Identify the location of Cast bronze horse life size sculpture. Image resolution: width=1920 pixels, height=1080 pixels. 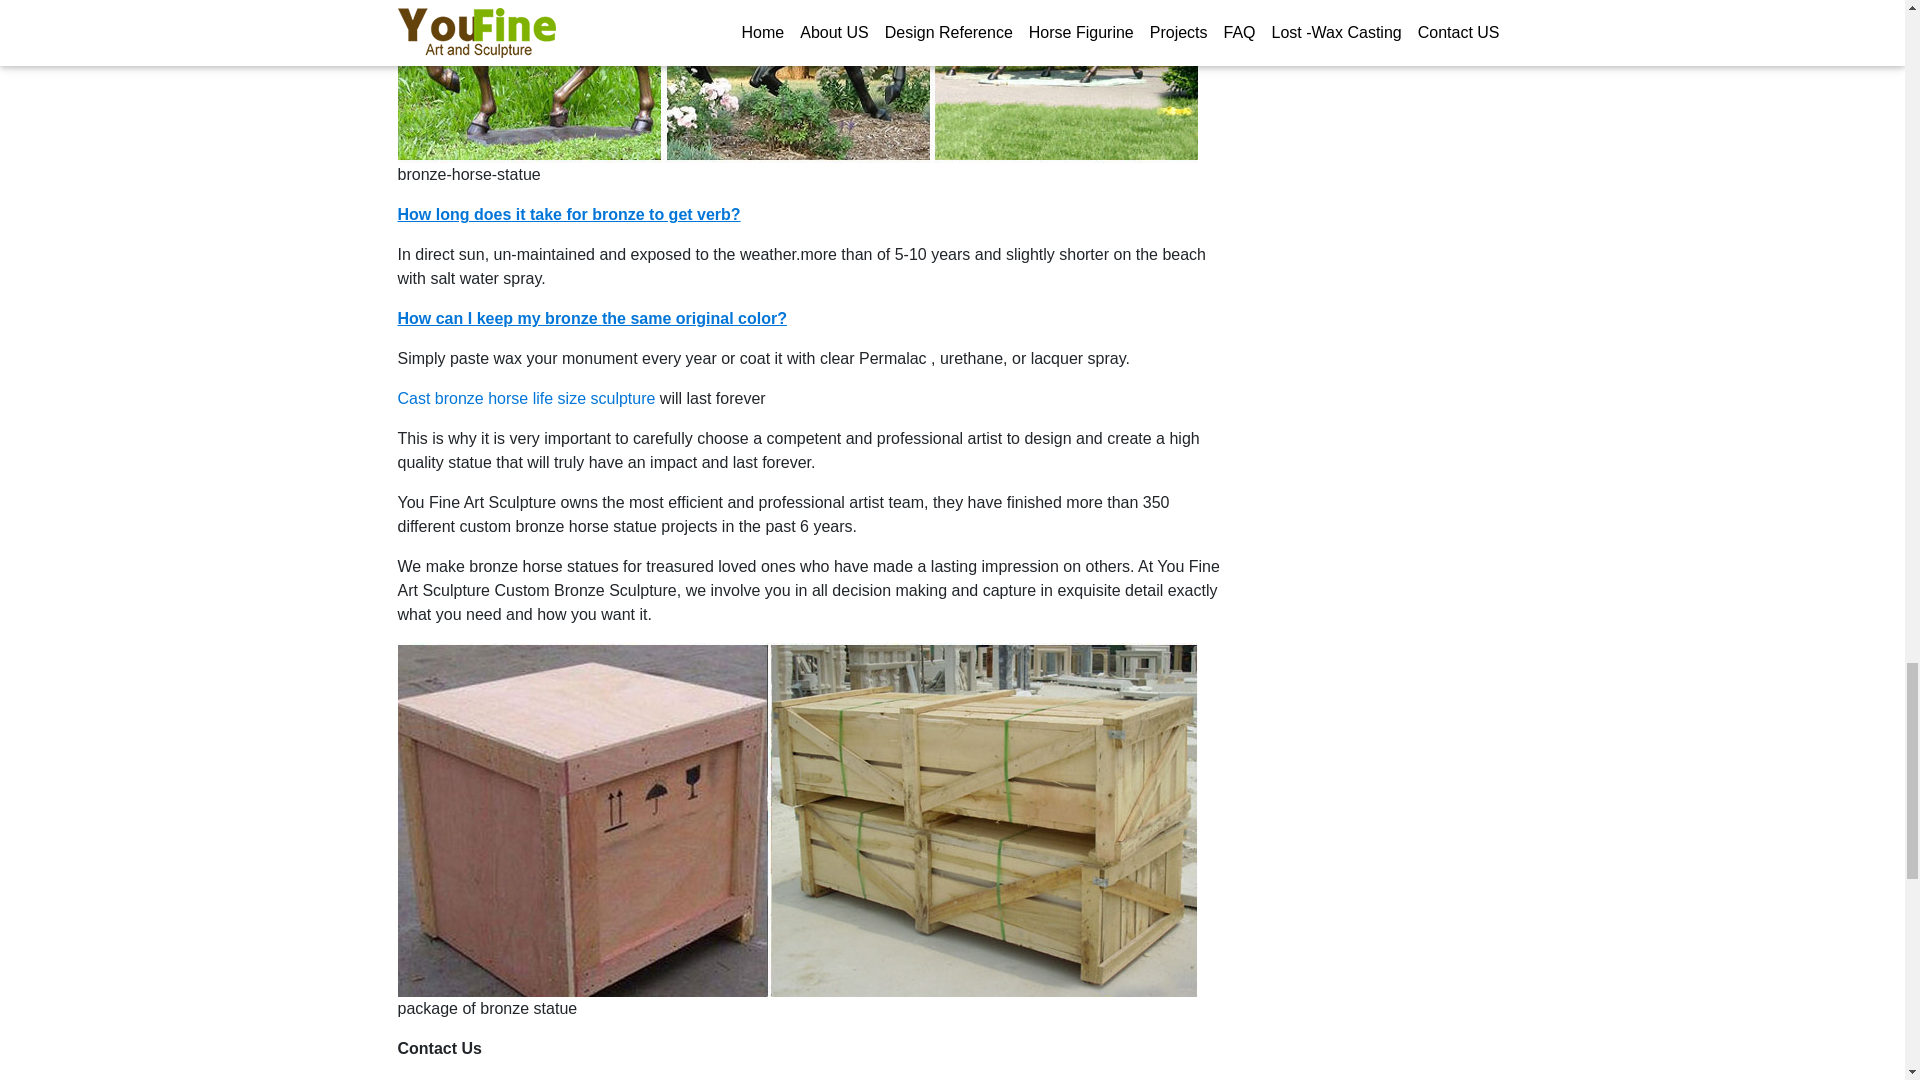
(526, 398).